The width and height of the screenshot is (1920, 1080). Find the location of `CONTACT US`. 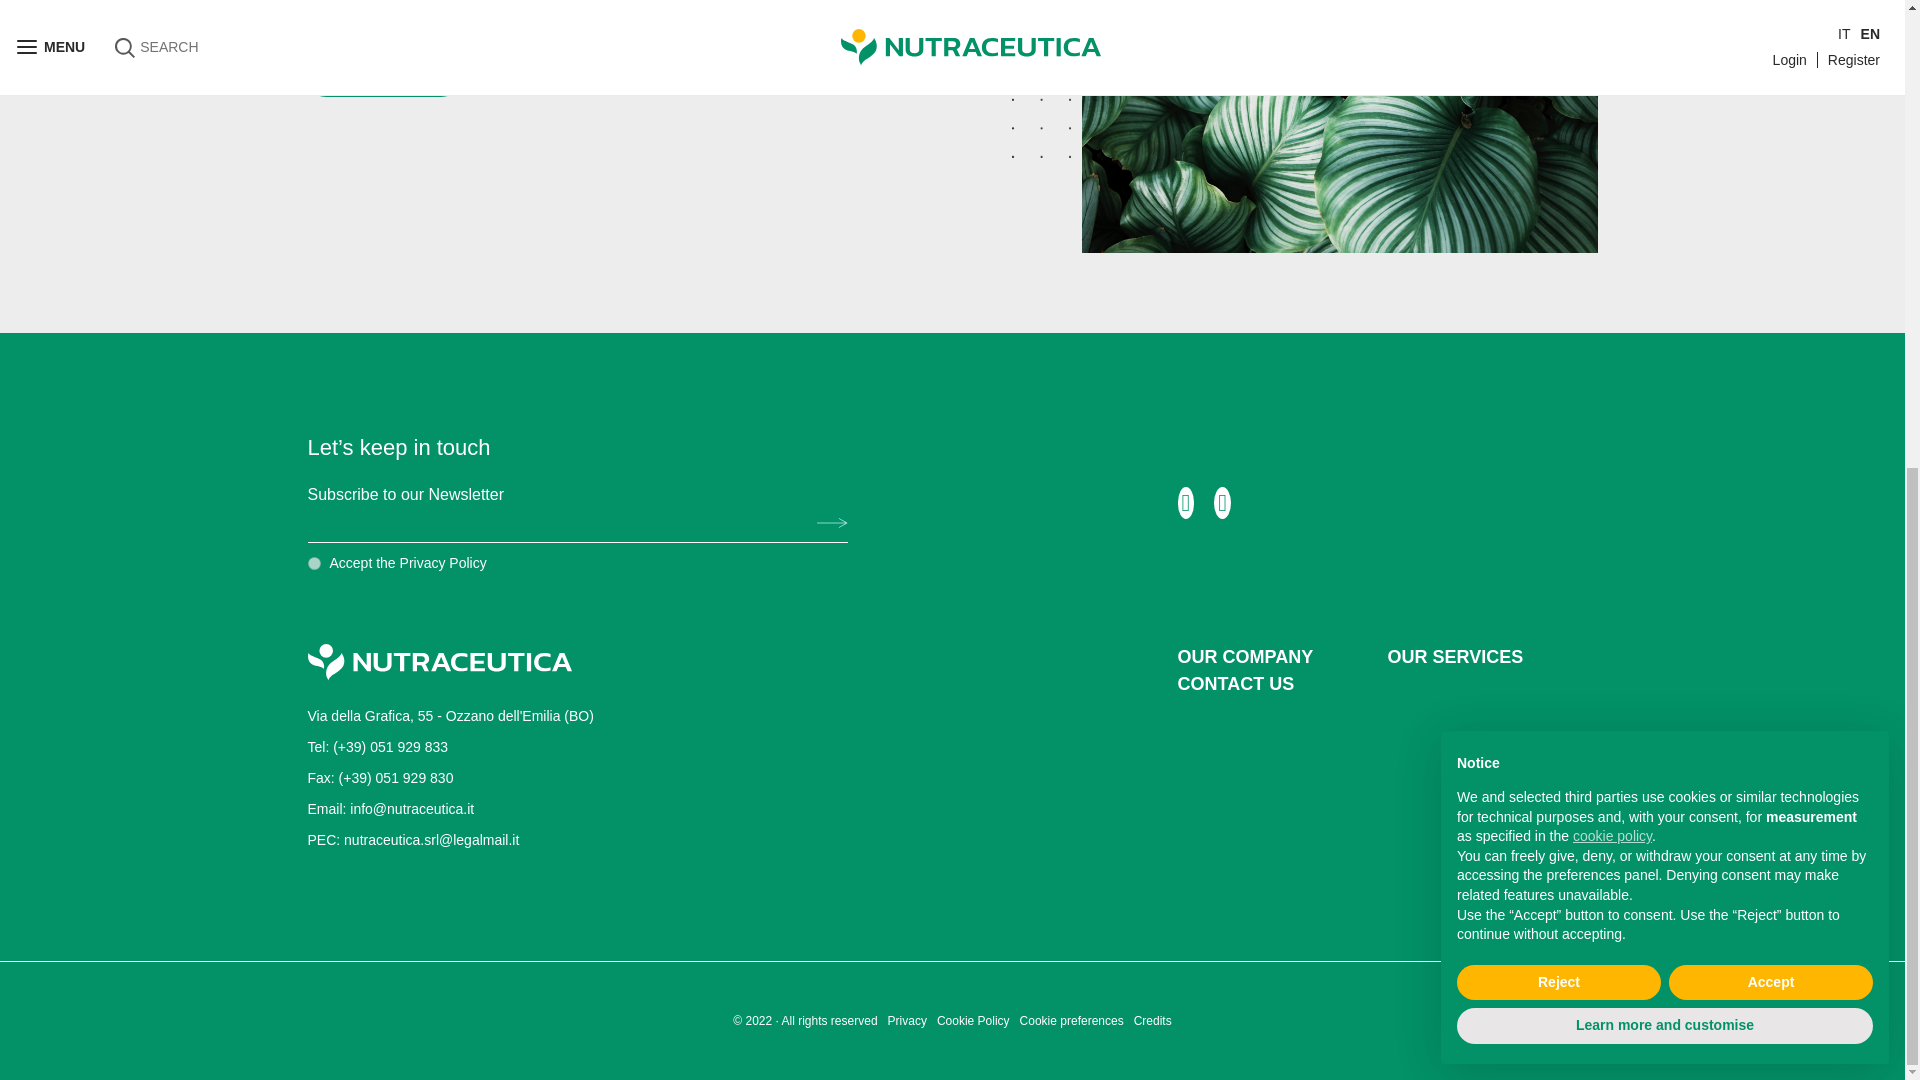

CONTACT US is located at coordinates (1283, 684).